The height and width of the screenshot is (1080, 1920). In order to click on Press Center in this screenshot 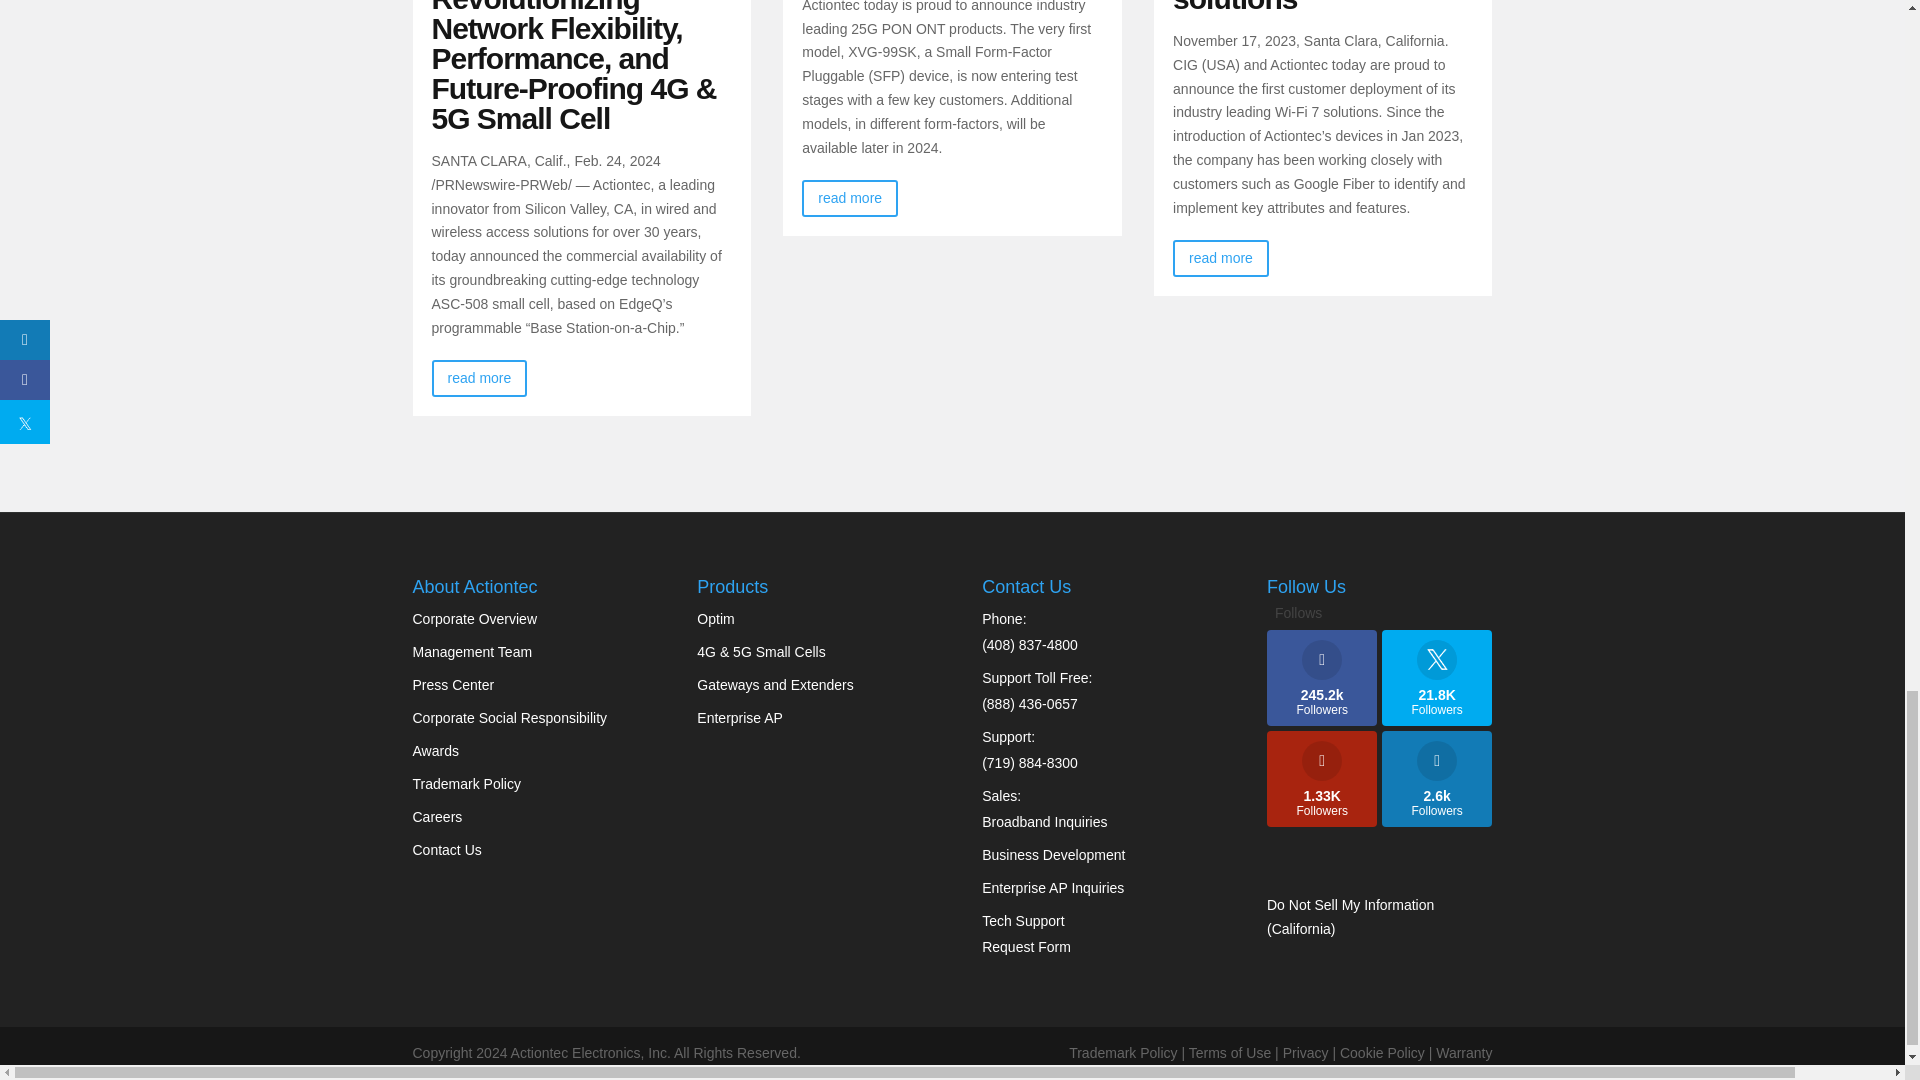, I will do `click(452, 685)`.